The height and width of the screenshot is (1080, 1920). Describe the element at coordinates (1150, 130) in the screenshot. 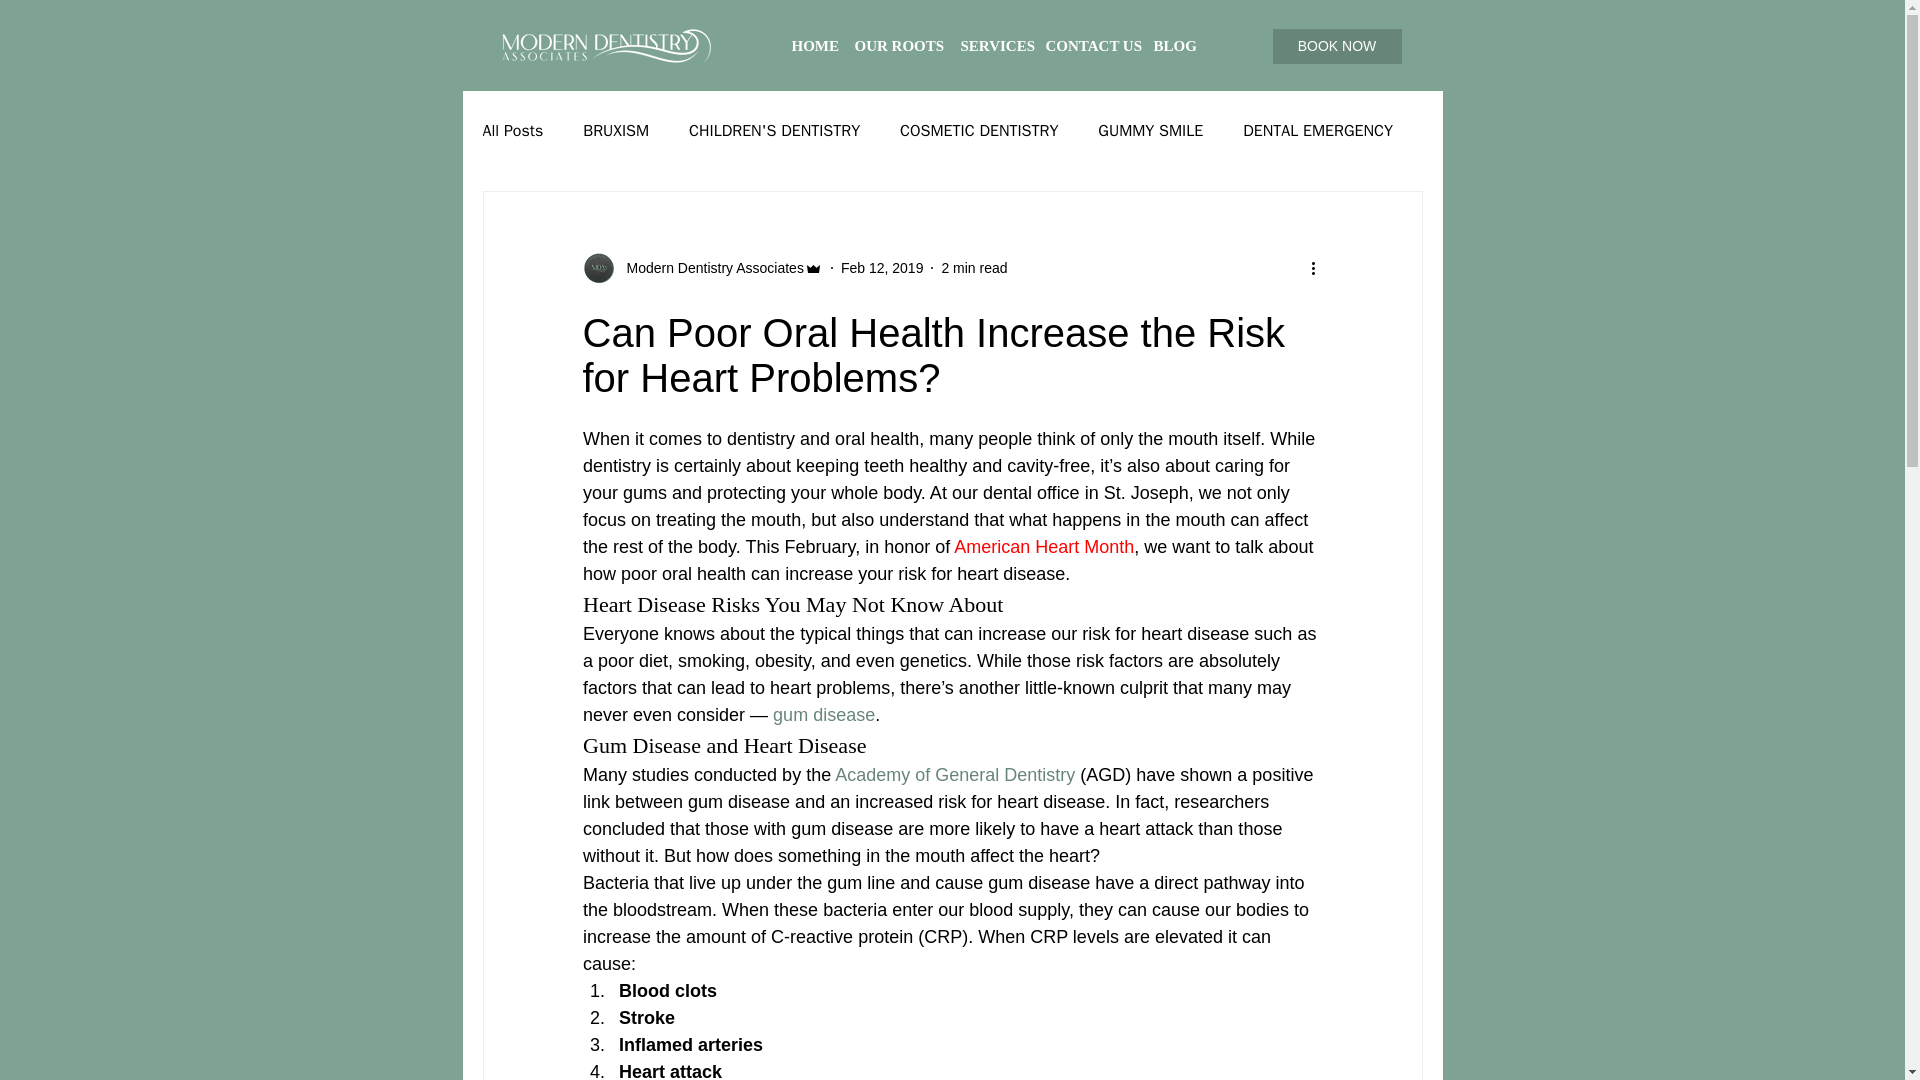

I see `GUMMY SMILE` at that location.